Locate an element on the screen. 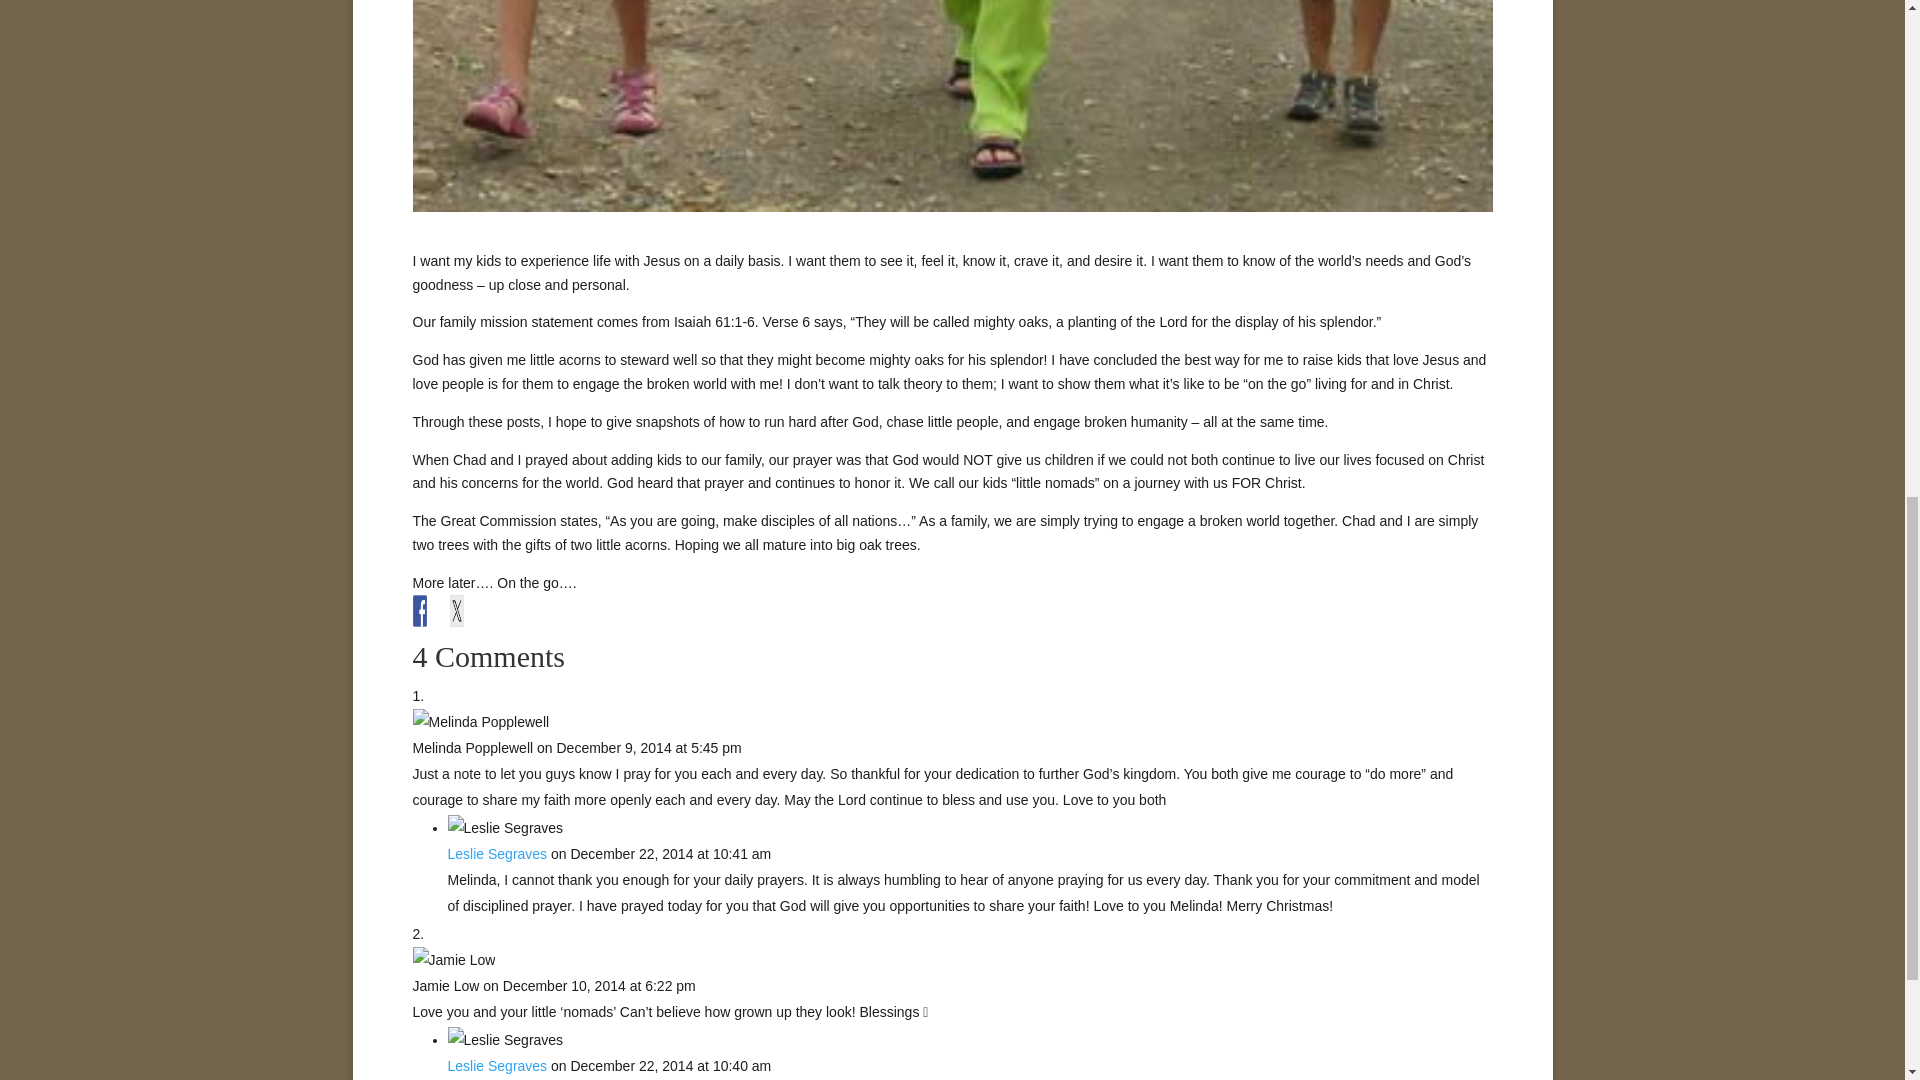 This screenshot has height=1080, width=1920. Share on Facebook is located at coordinates (428, 611).